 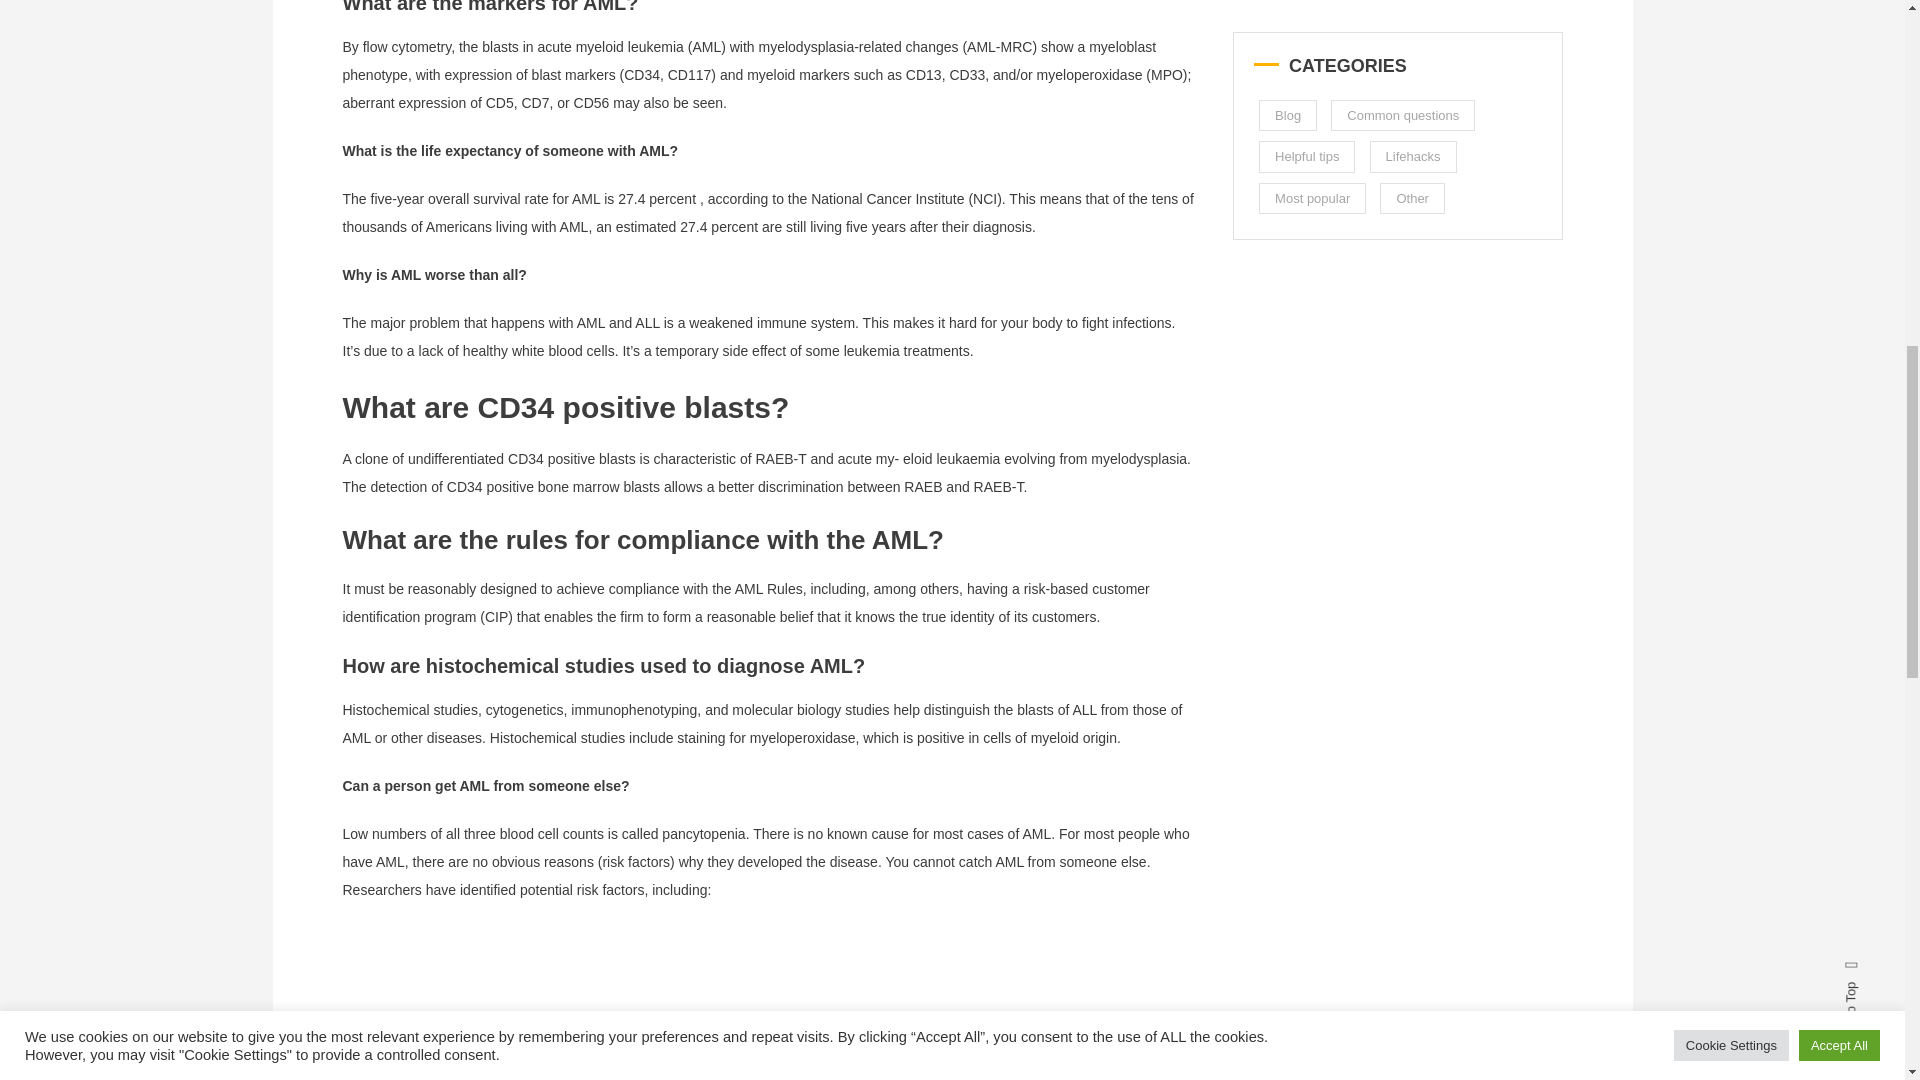 What do you see at coordinates (661, 1002) in the screenshot?
I see `NOOBS PLAY BRAWL STARS, from the start subscriber request` at bounding box center [661, 1002].